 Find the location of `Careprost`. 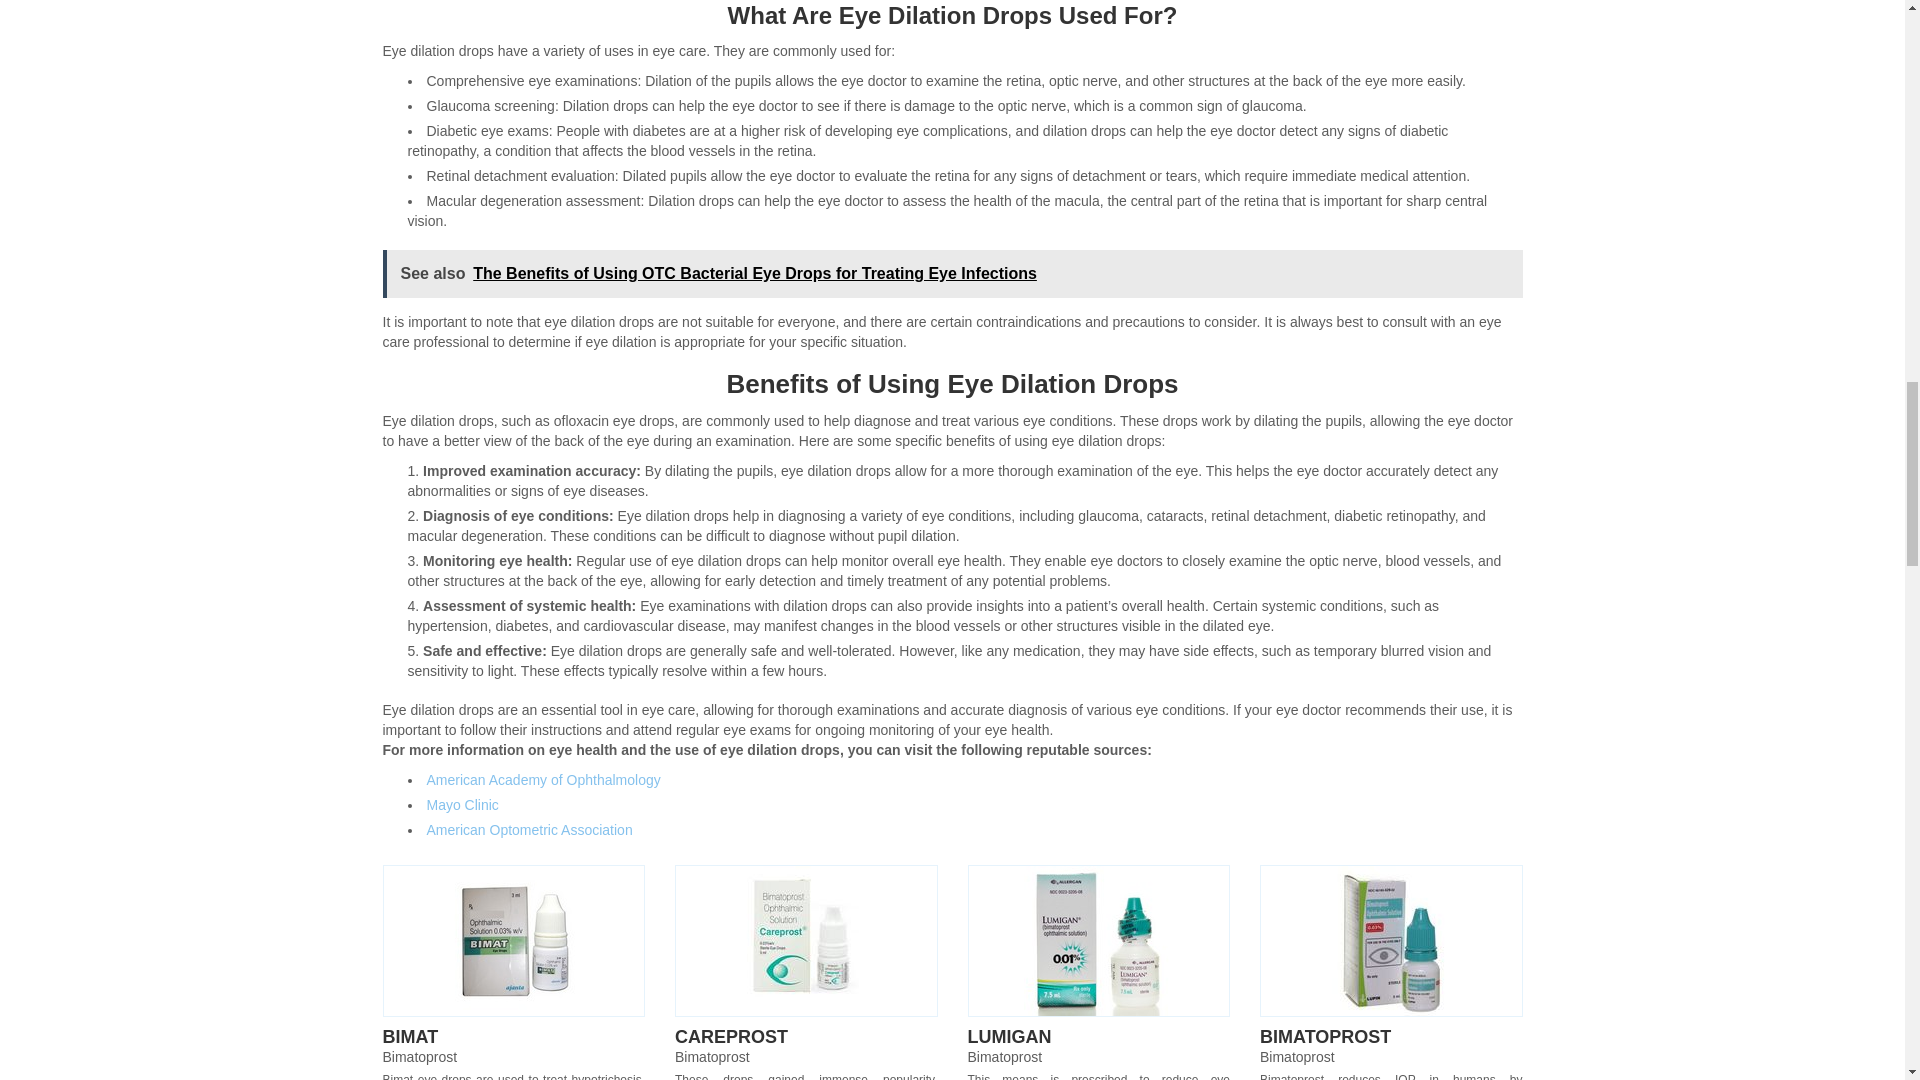

Careprost is located at coordinates (731, 1036).